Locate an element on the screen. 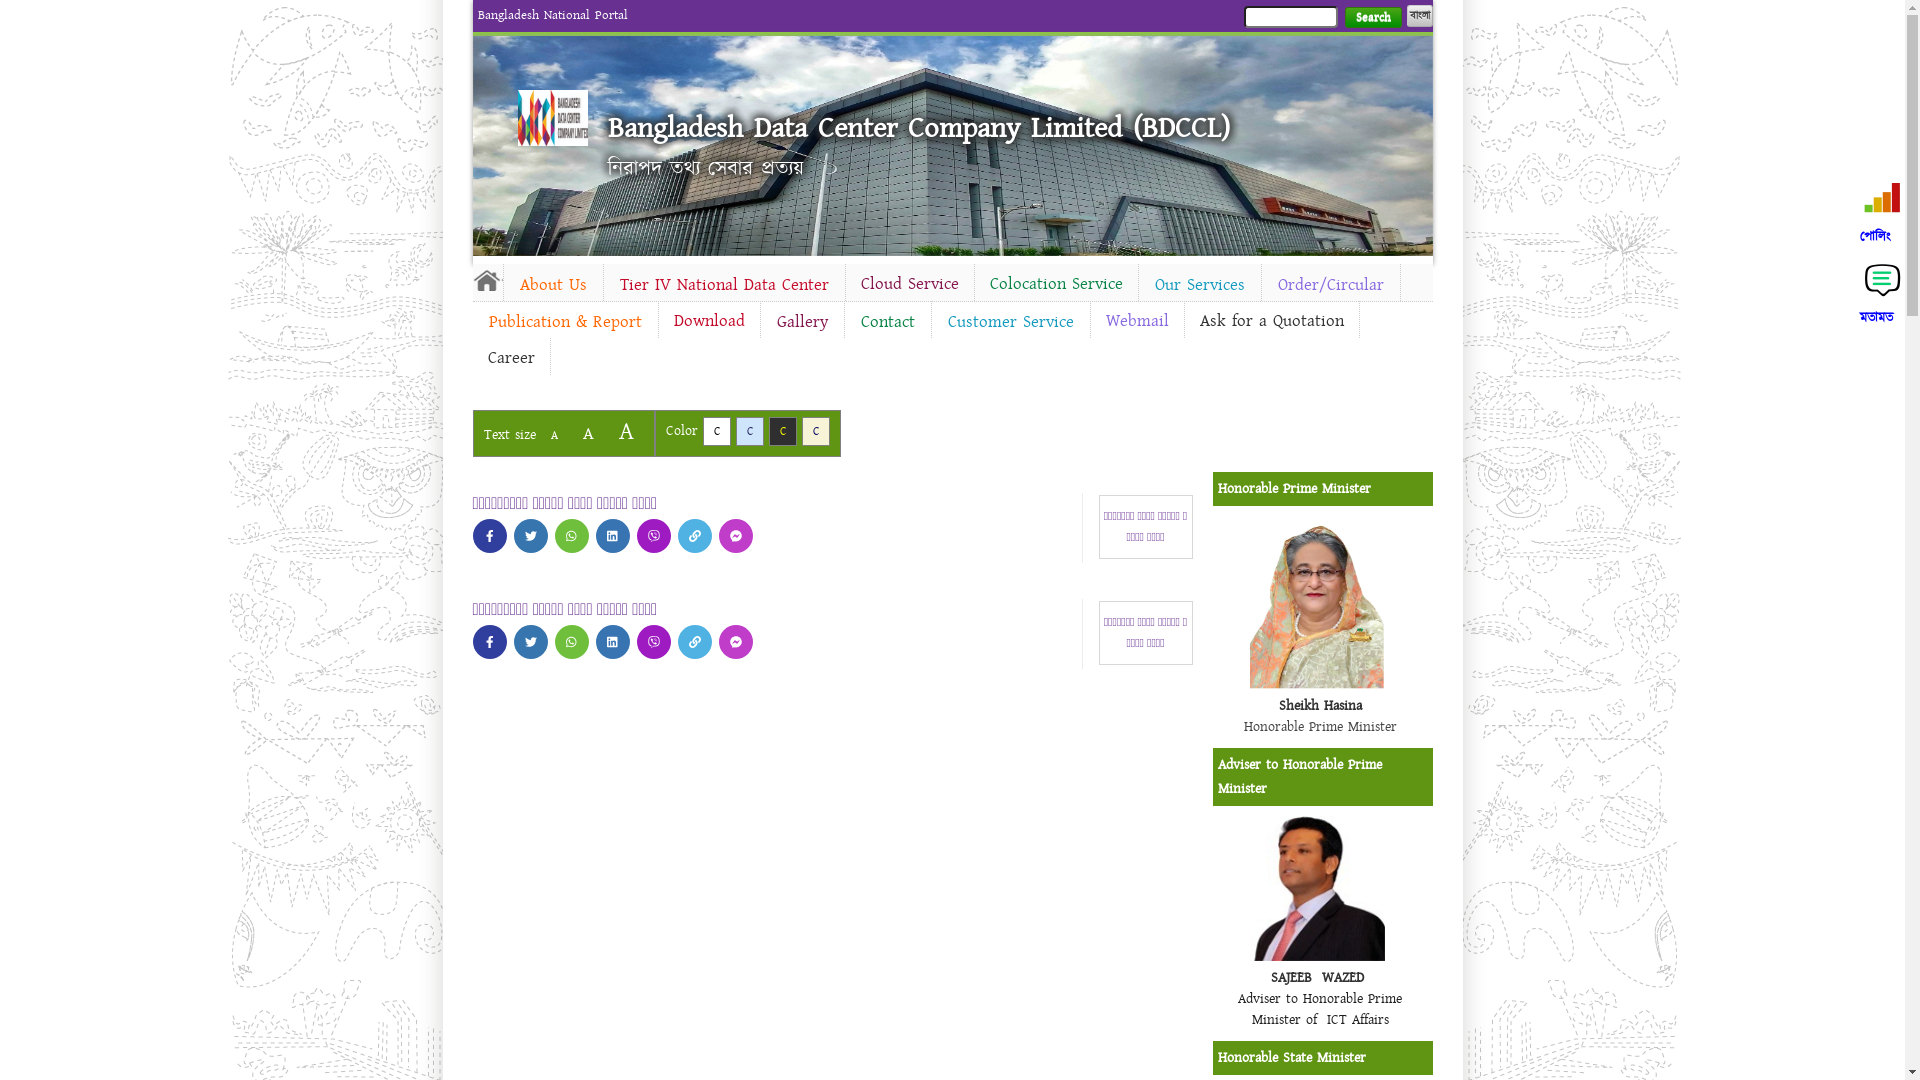  Contact is located at coordinates (887, 322).